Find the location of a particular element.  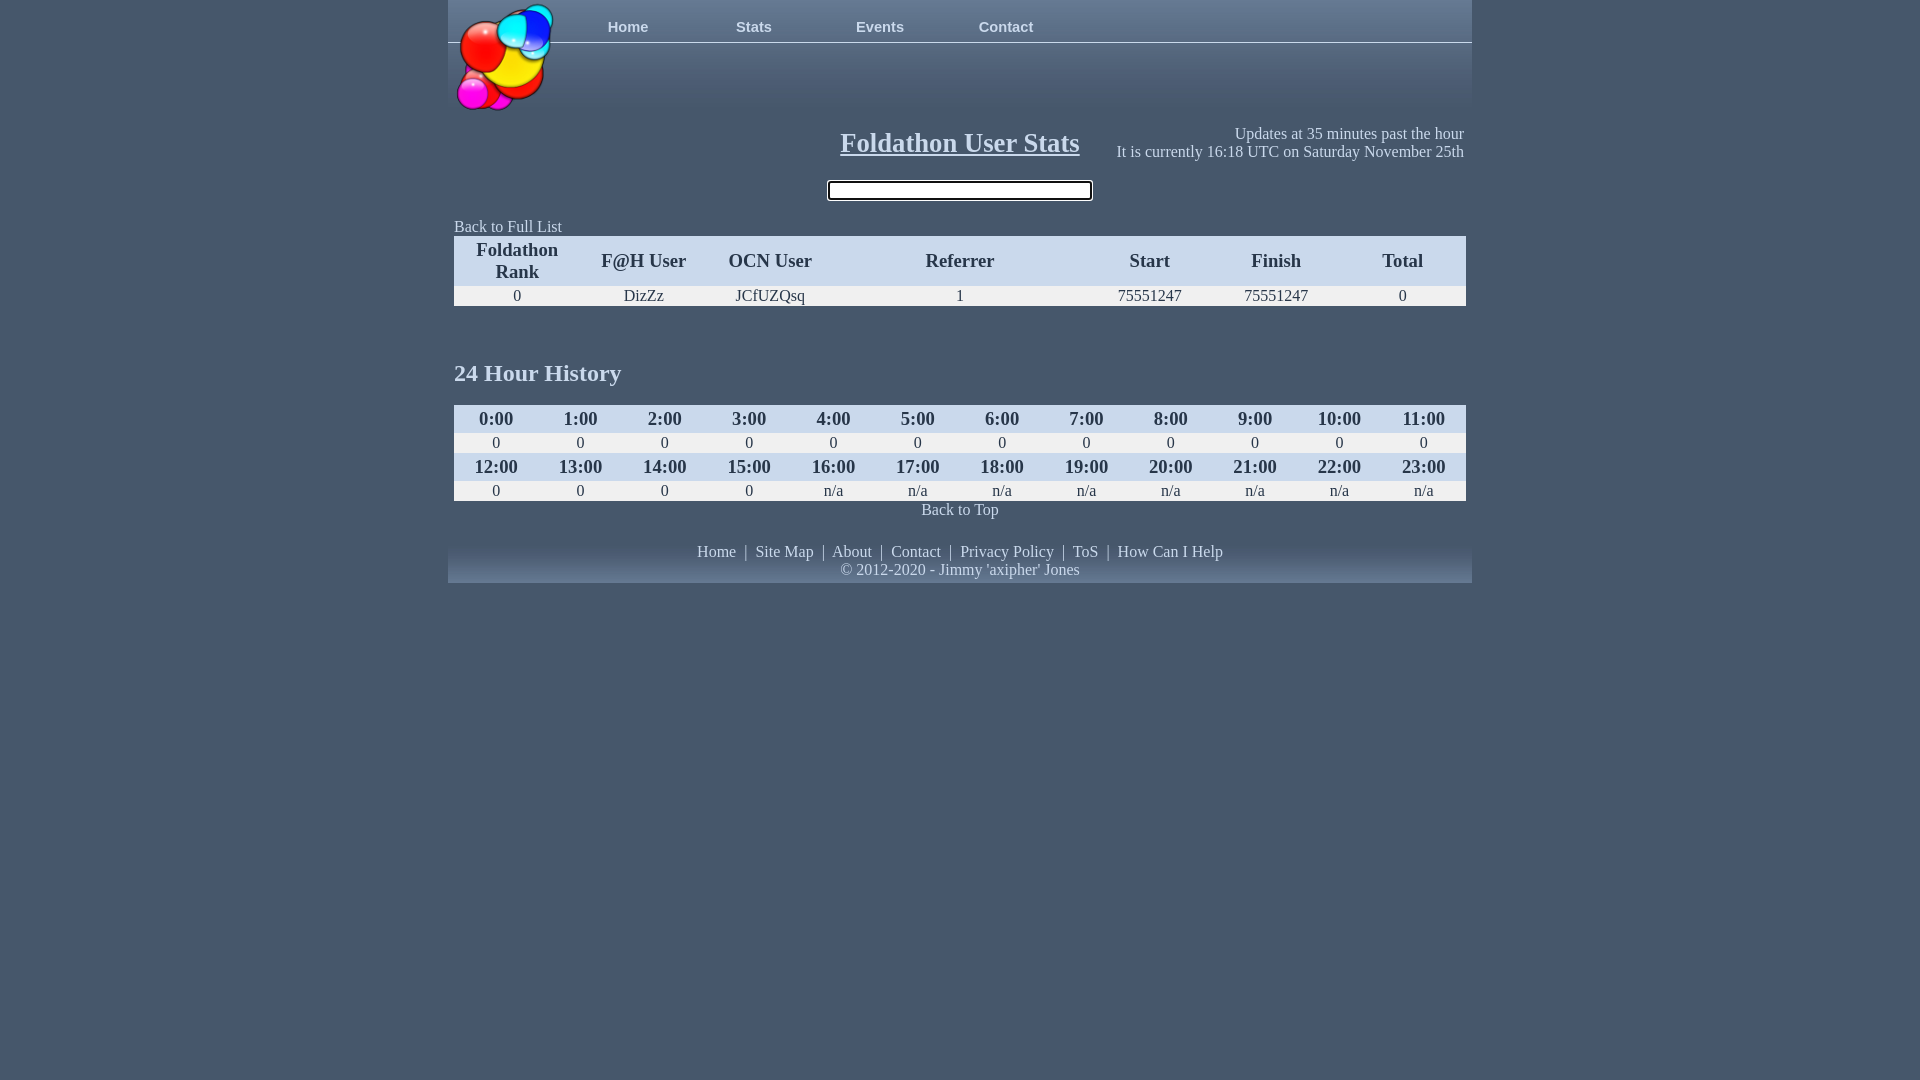

Back to Full List is located at coordinates (508, 226).